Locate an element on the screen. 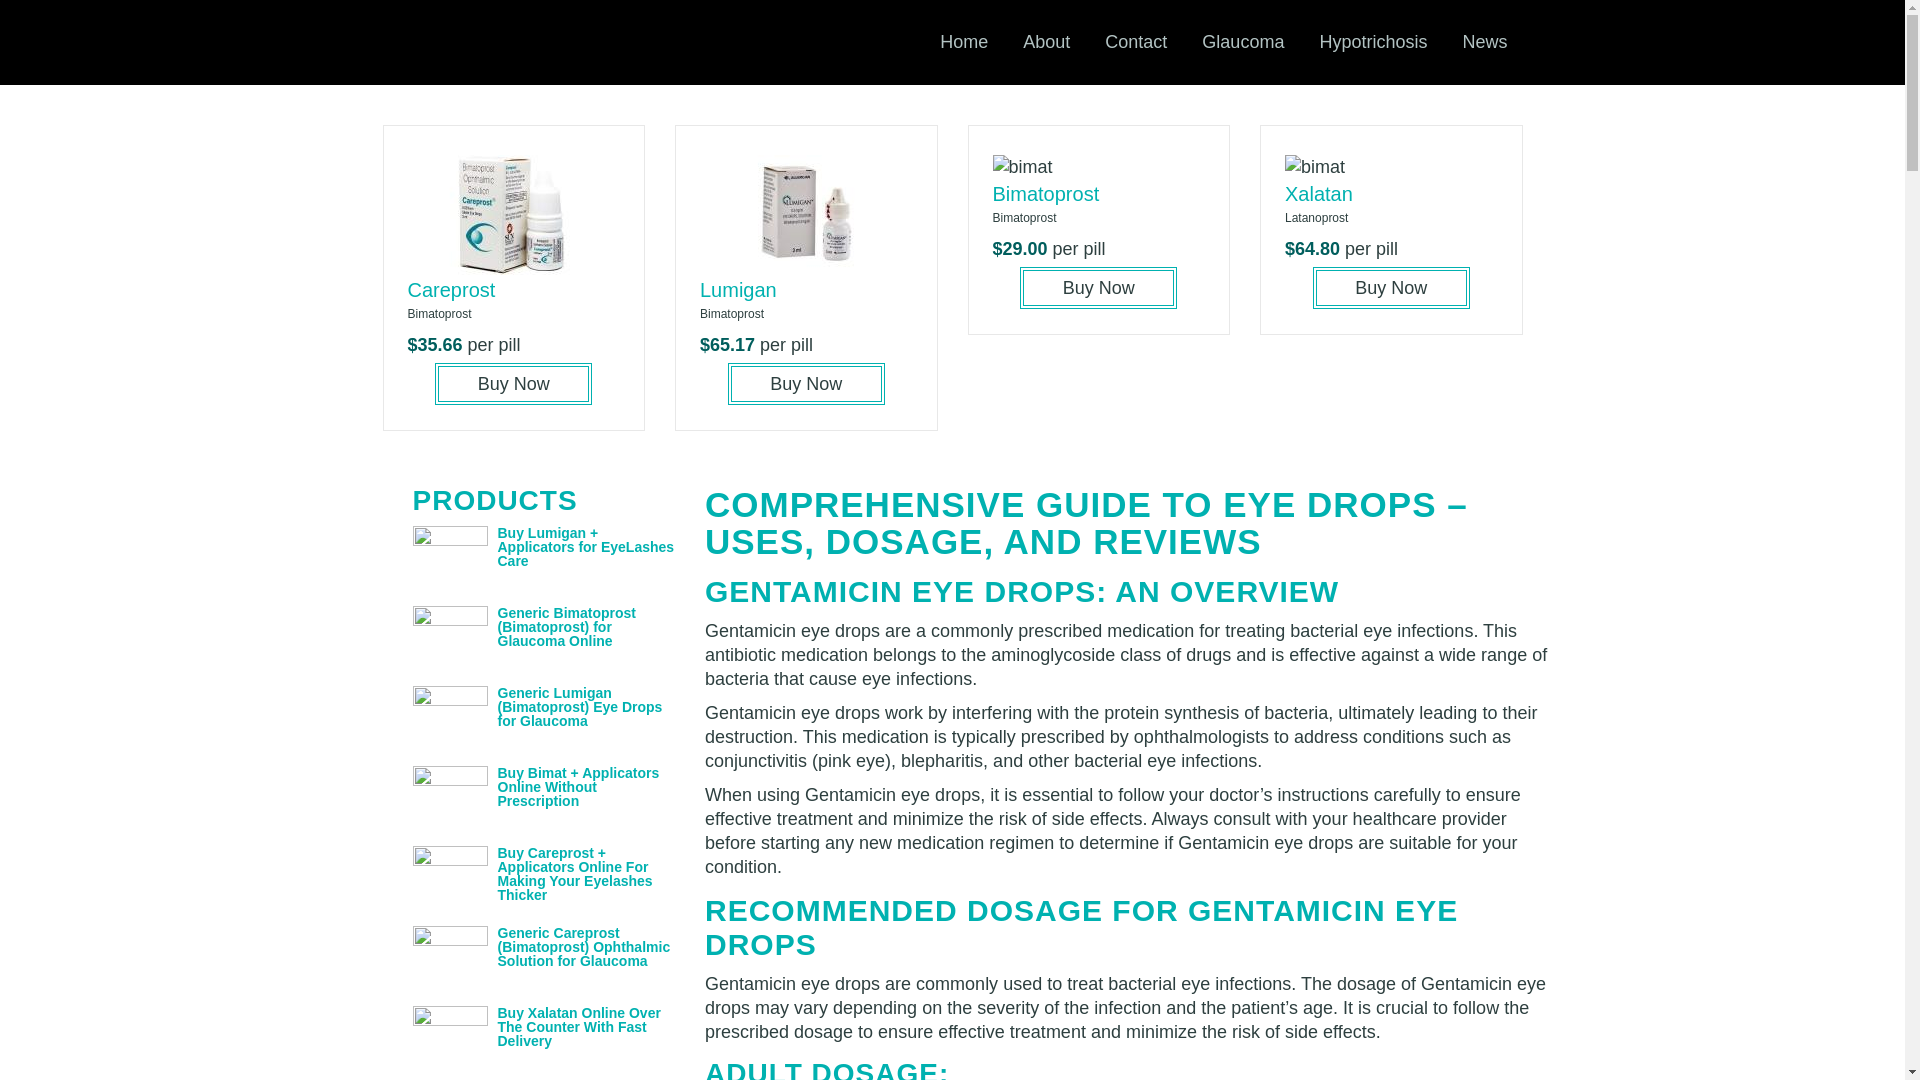 Image resolution: width=1920 pixels, height=1080 pixels. Buy Now is located at coordinates (513, 384).